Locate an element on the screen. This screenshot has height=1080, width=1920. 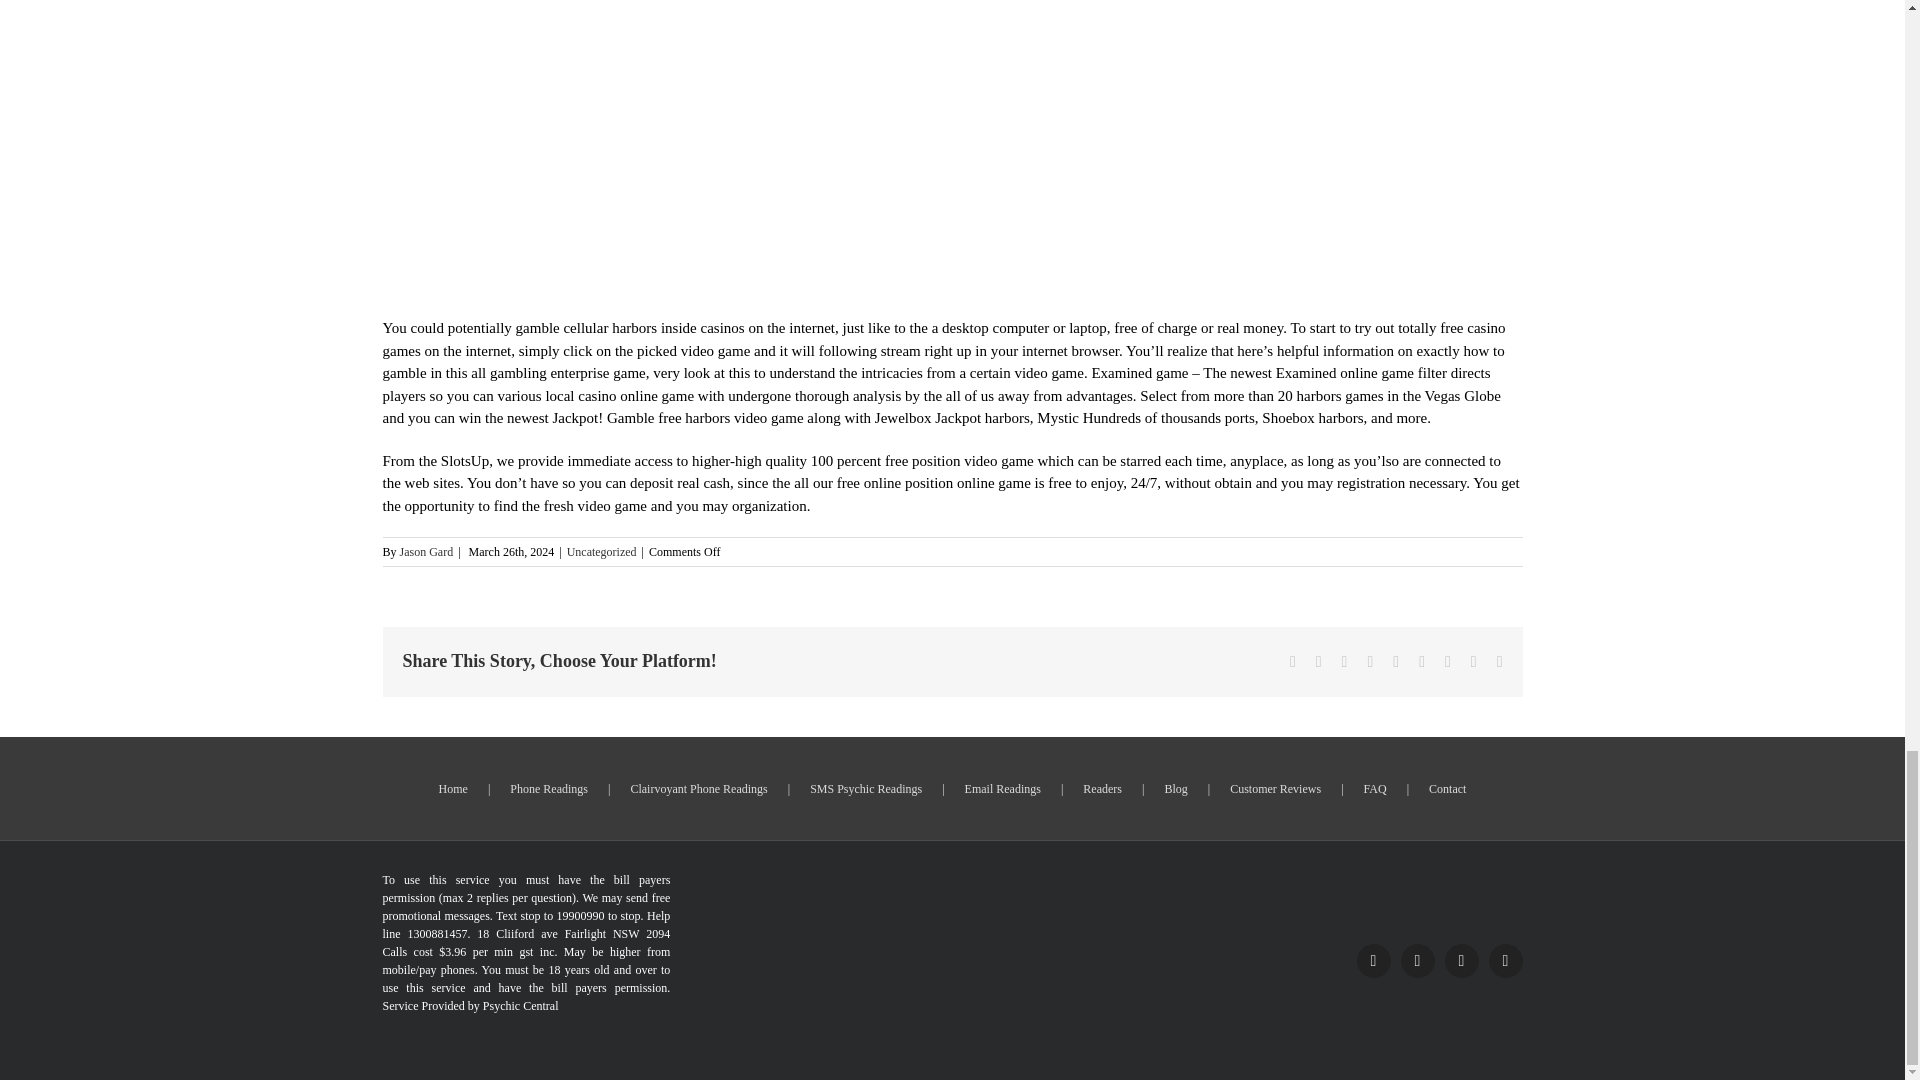
Jason Gard is located at coordinates (426, 552).